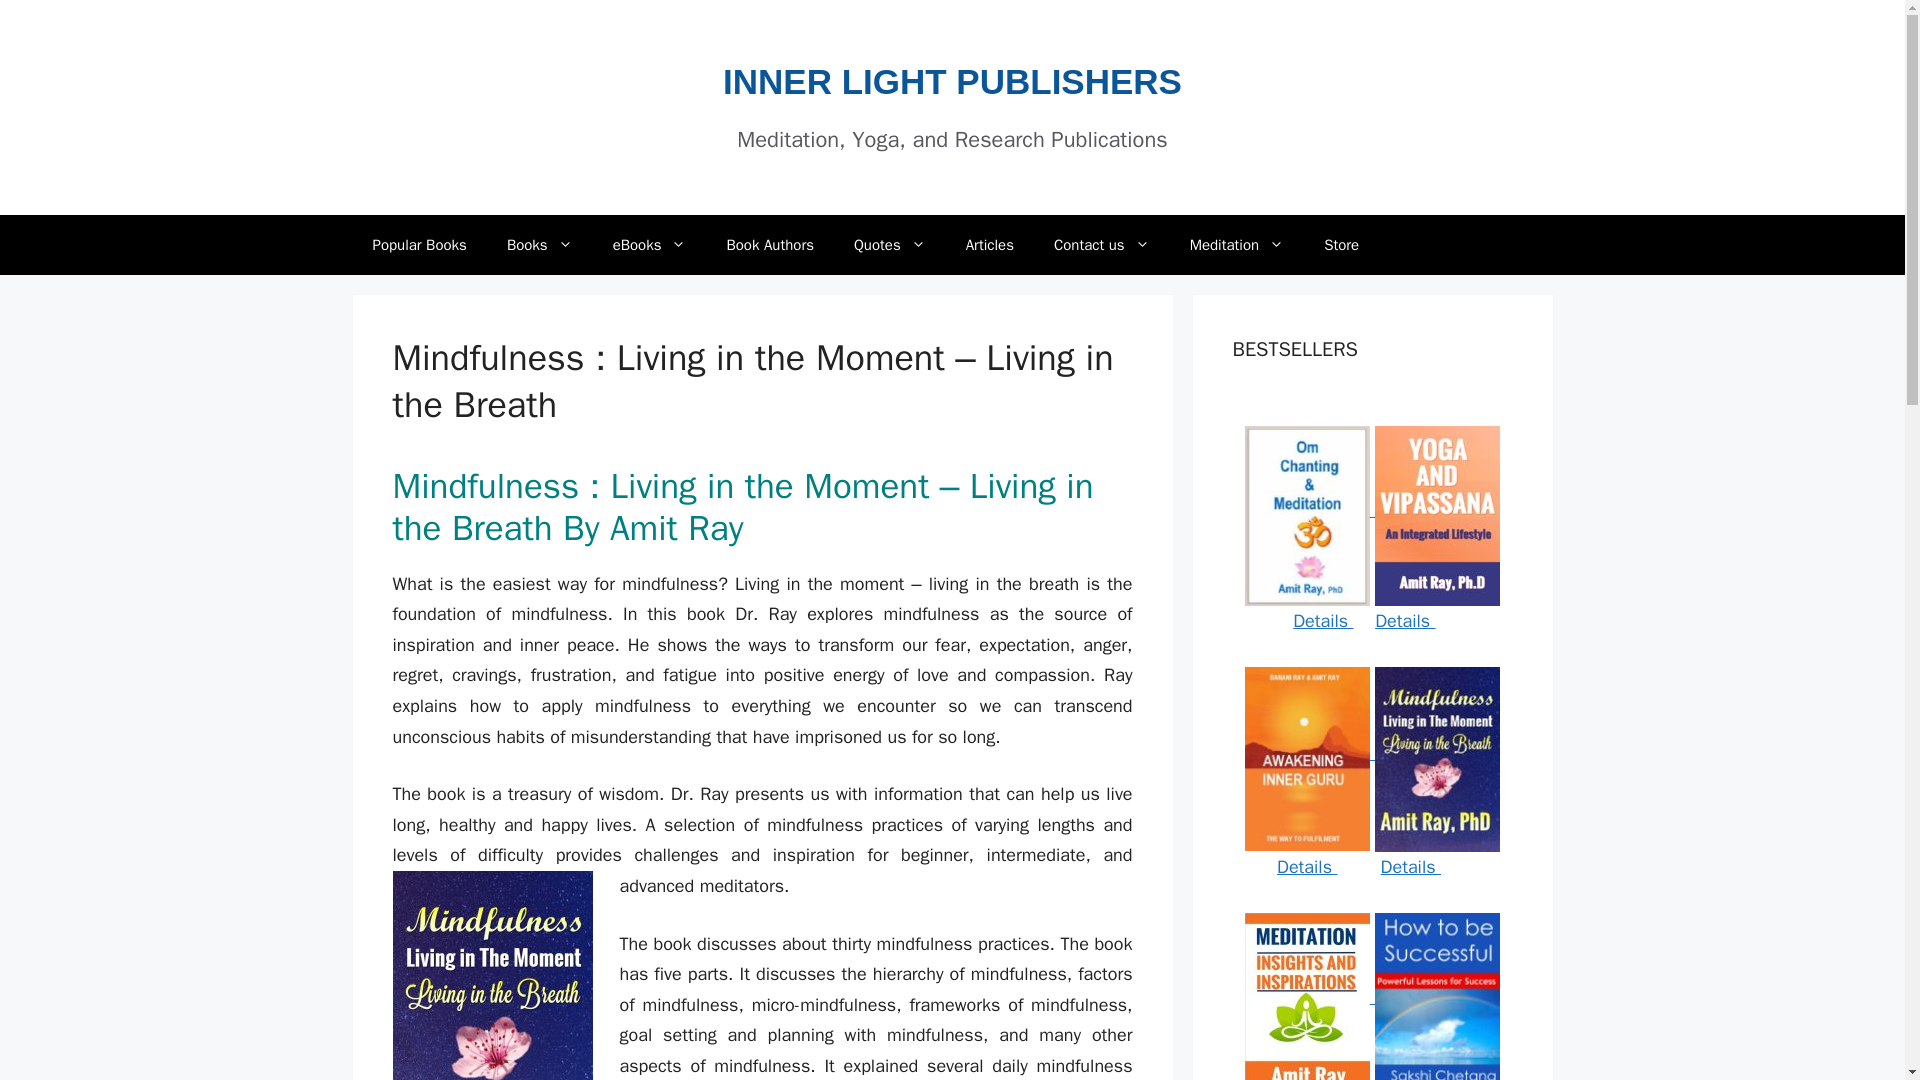 The image size is (1920, 1080). What do you see at coordinates (1404, 620) in the screenshot?
I see `Details` at bounding box center [1404, 620].